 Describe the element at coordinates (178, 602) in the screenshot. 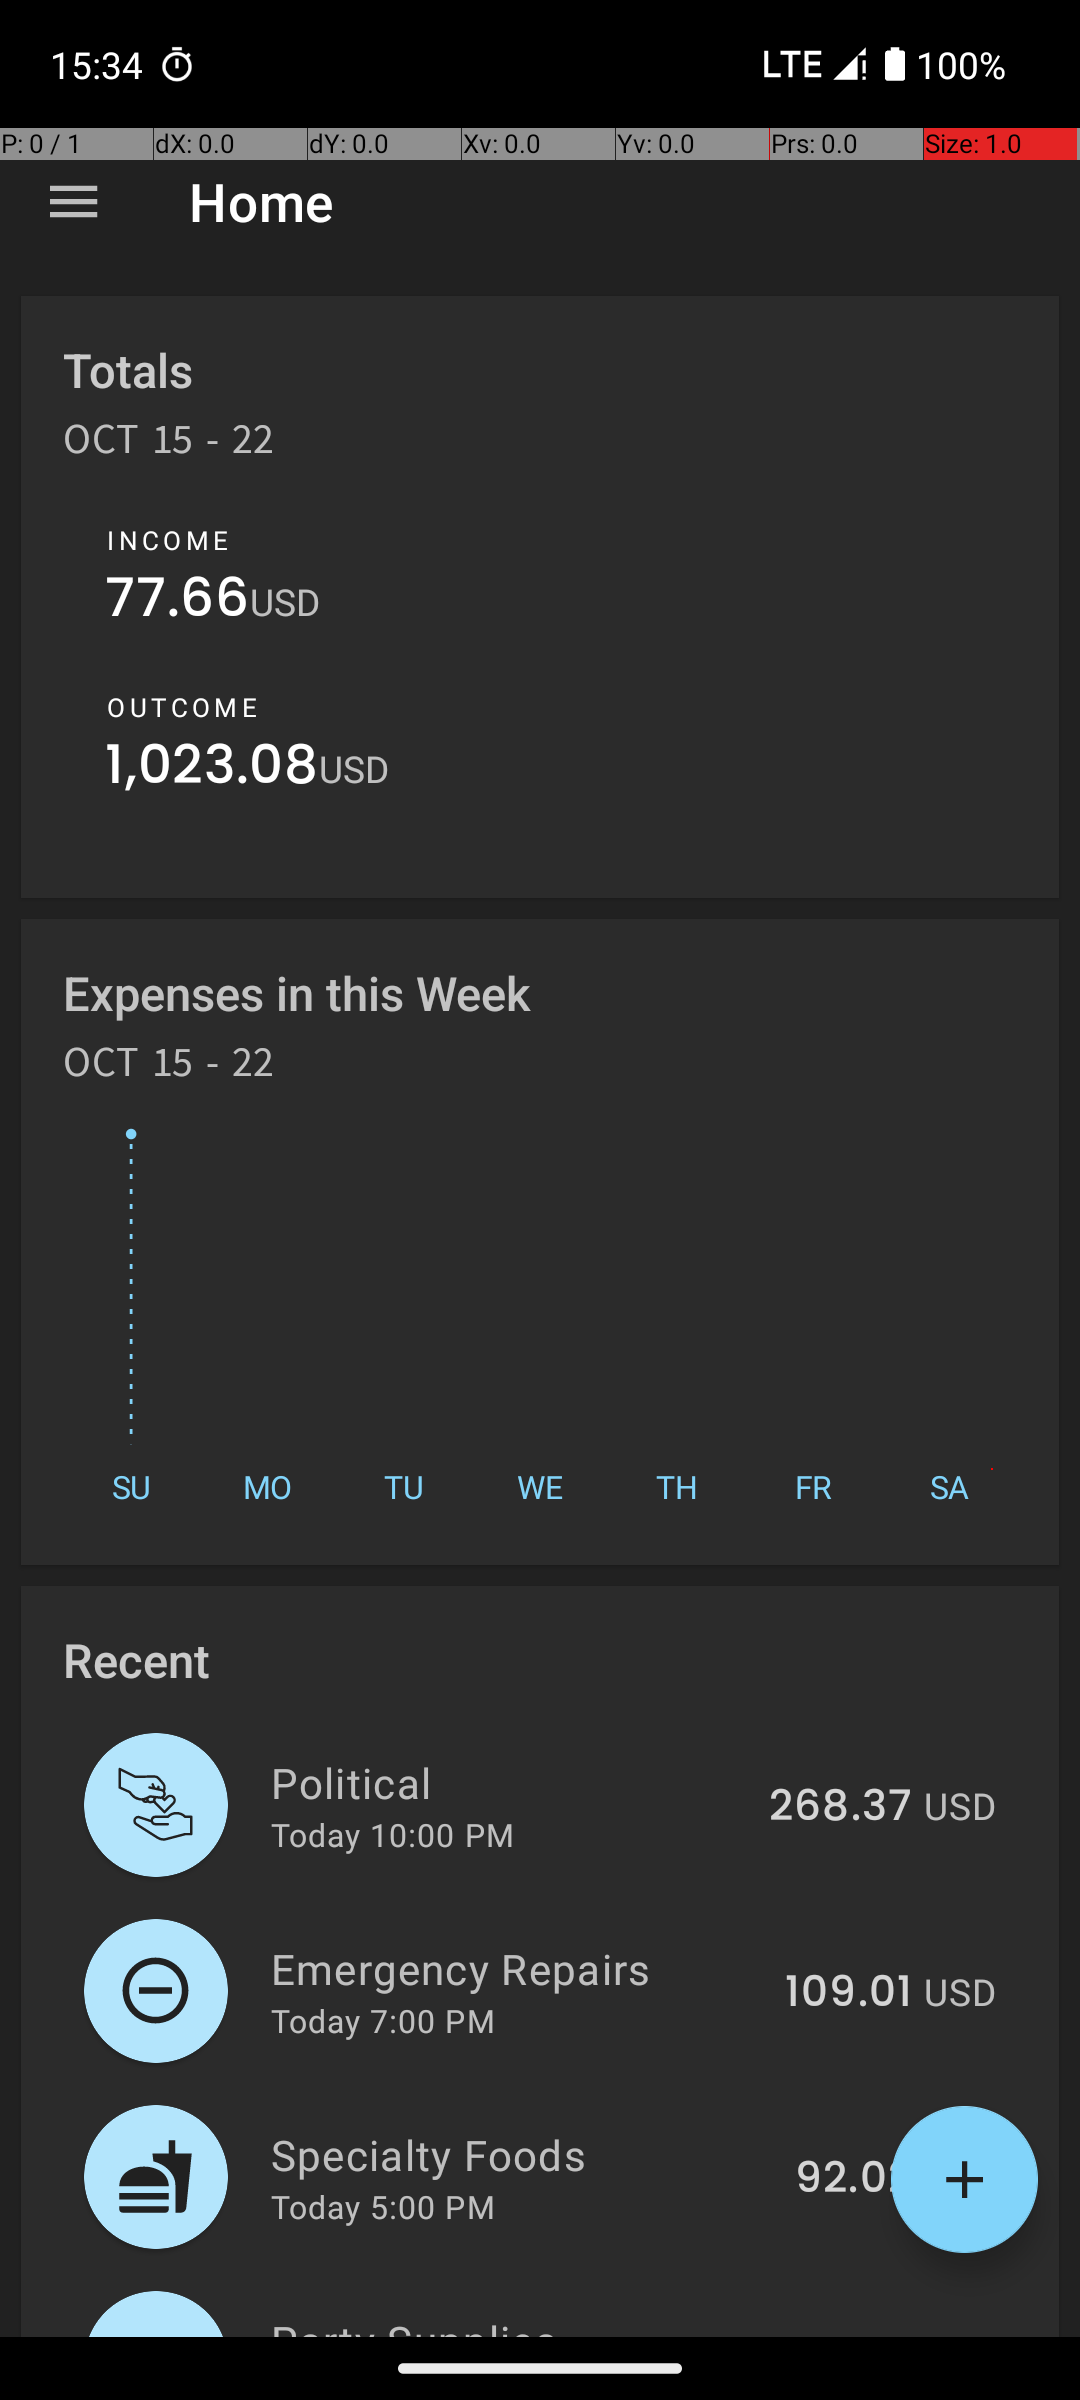

I see `77.66` at that location.